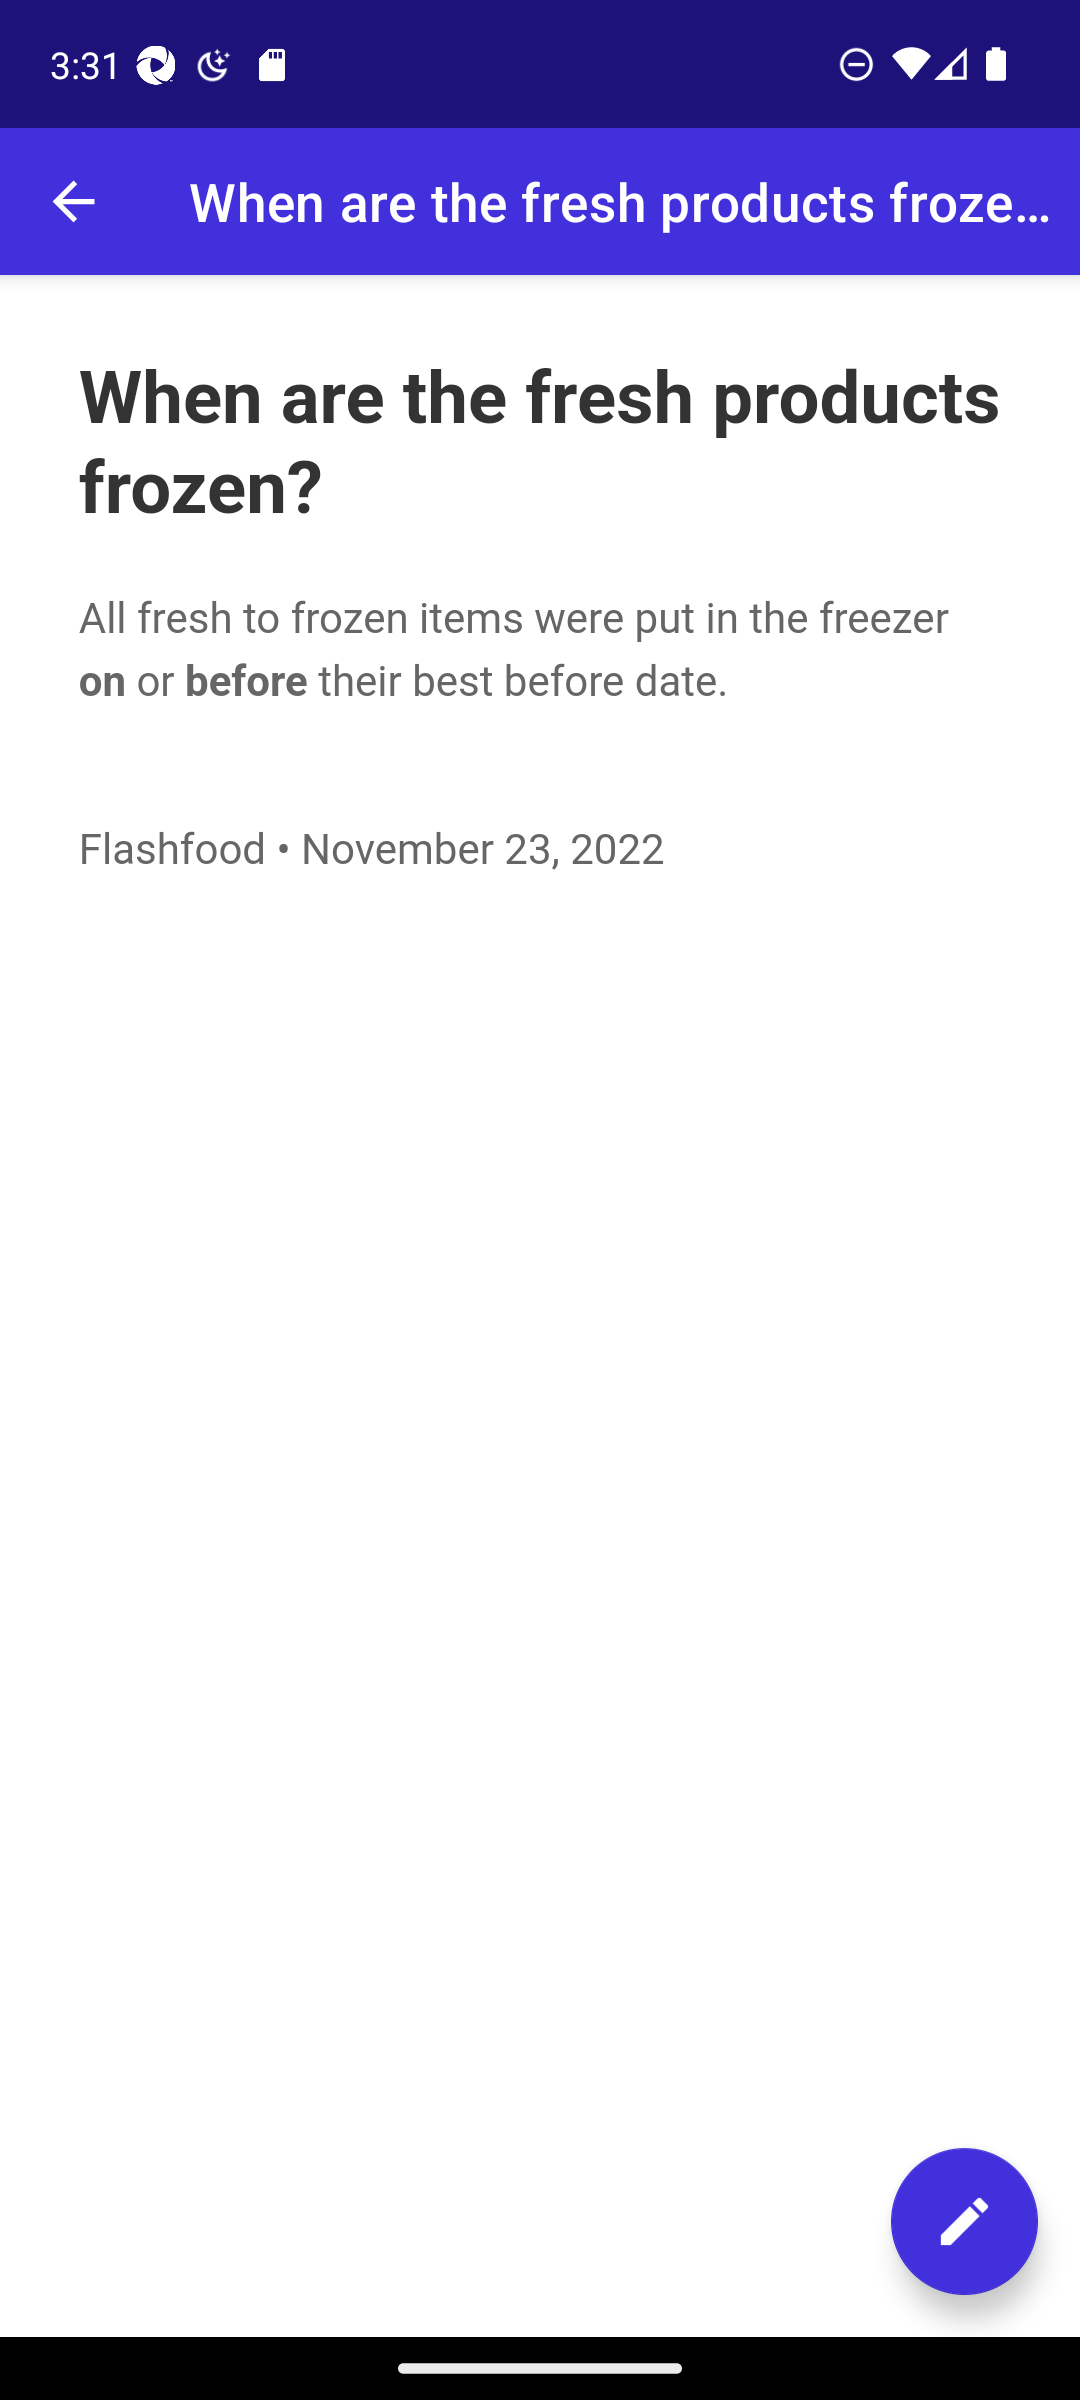 Image resolution: width=1080 pixels, height=2400 pixels. What do you see at coordinates (964, 2221) in the screenshot?
I see `Contact us` at bounding box center [964, 2221].